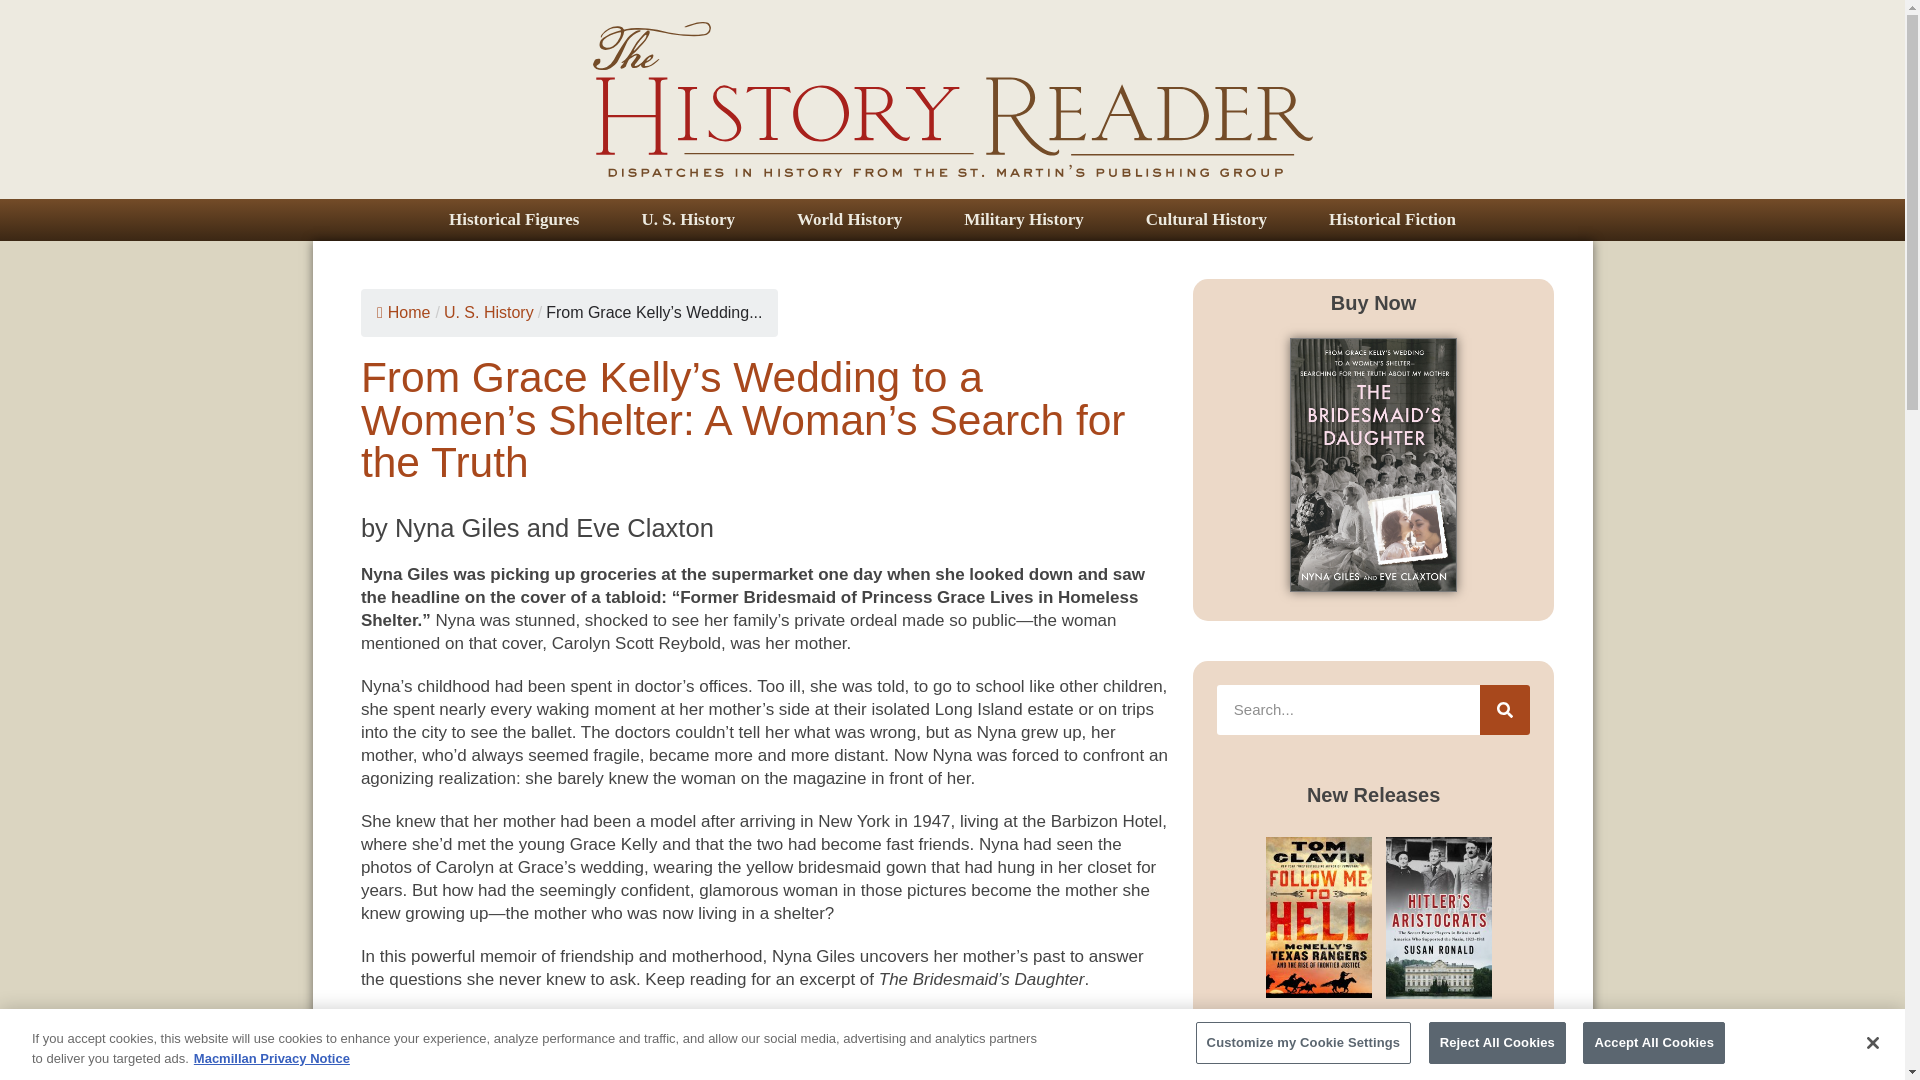  What do you see at coordinates (850, 219) in the screenshot?
I see `World History` at bounding box center [850, 219].